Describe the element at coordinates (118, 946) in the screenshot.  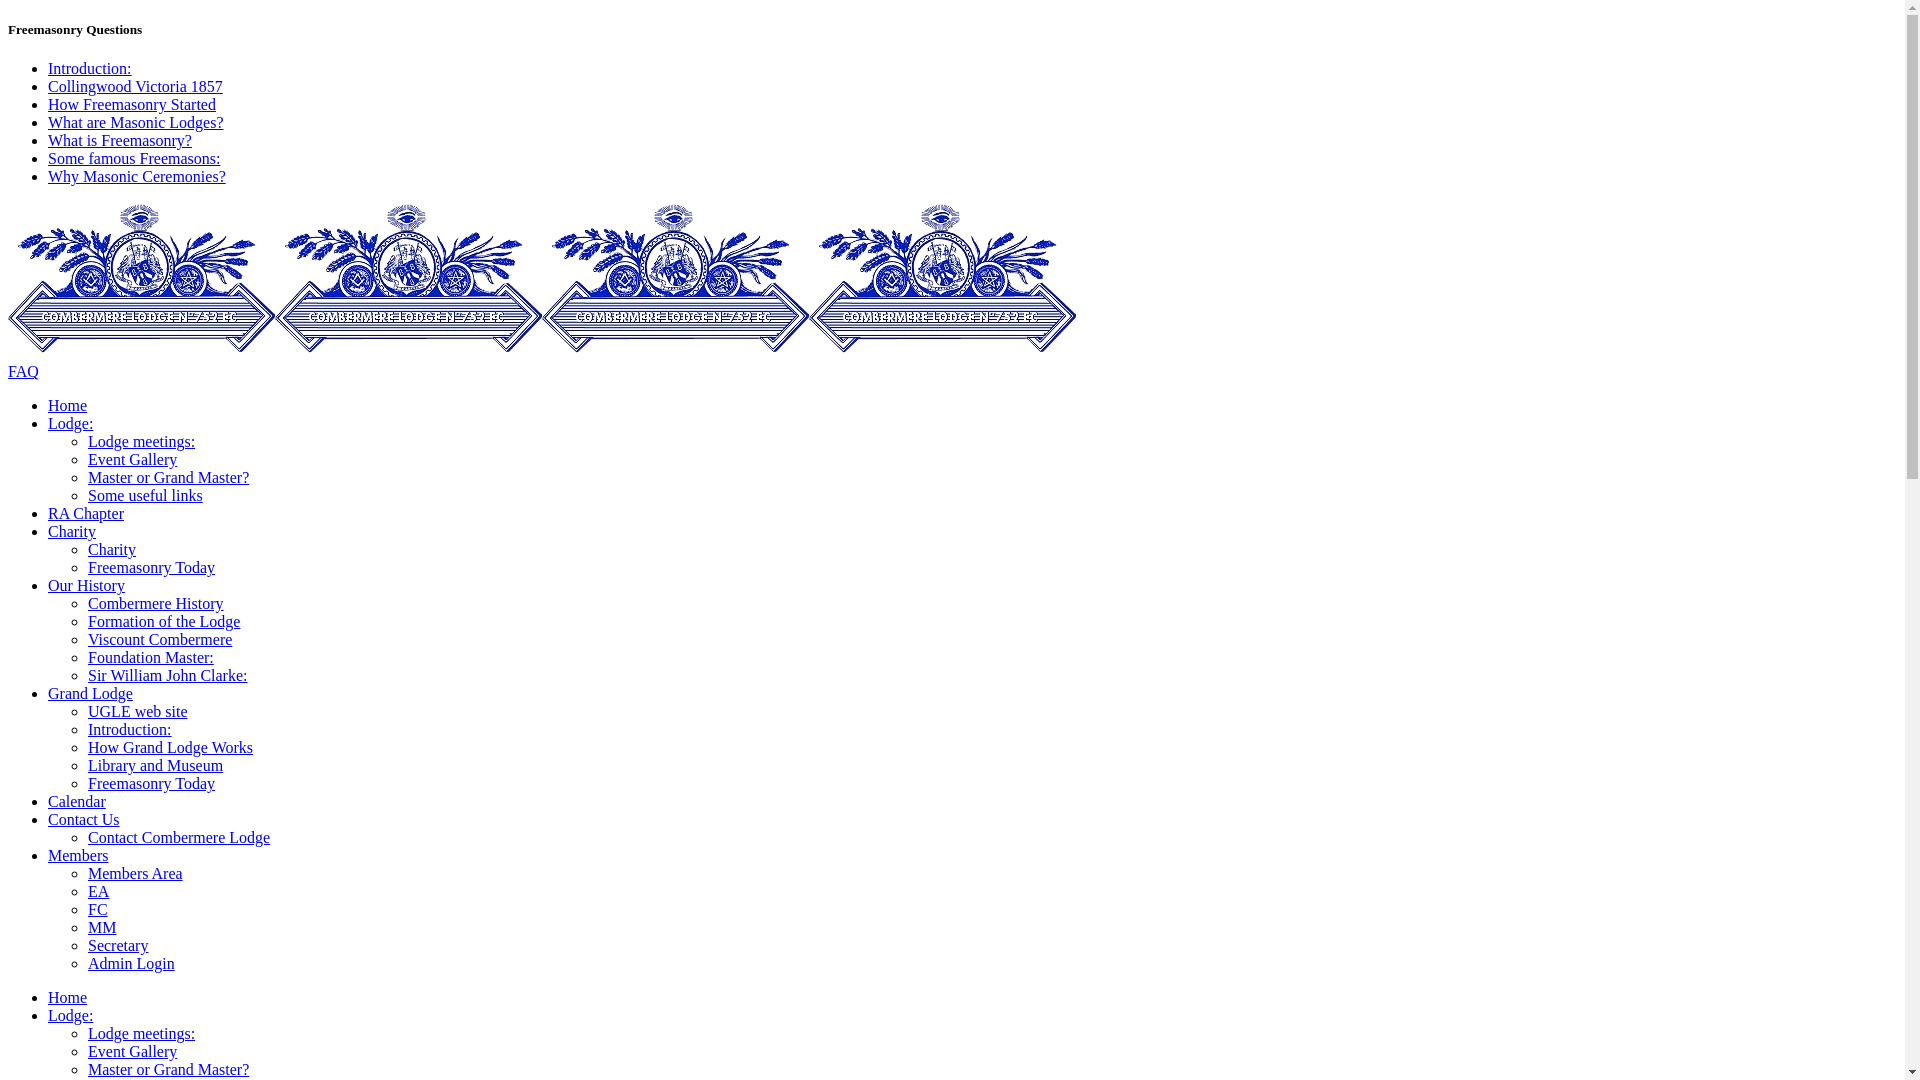
I see `Secretary` at that location.